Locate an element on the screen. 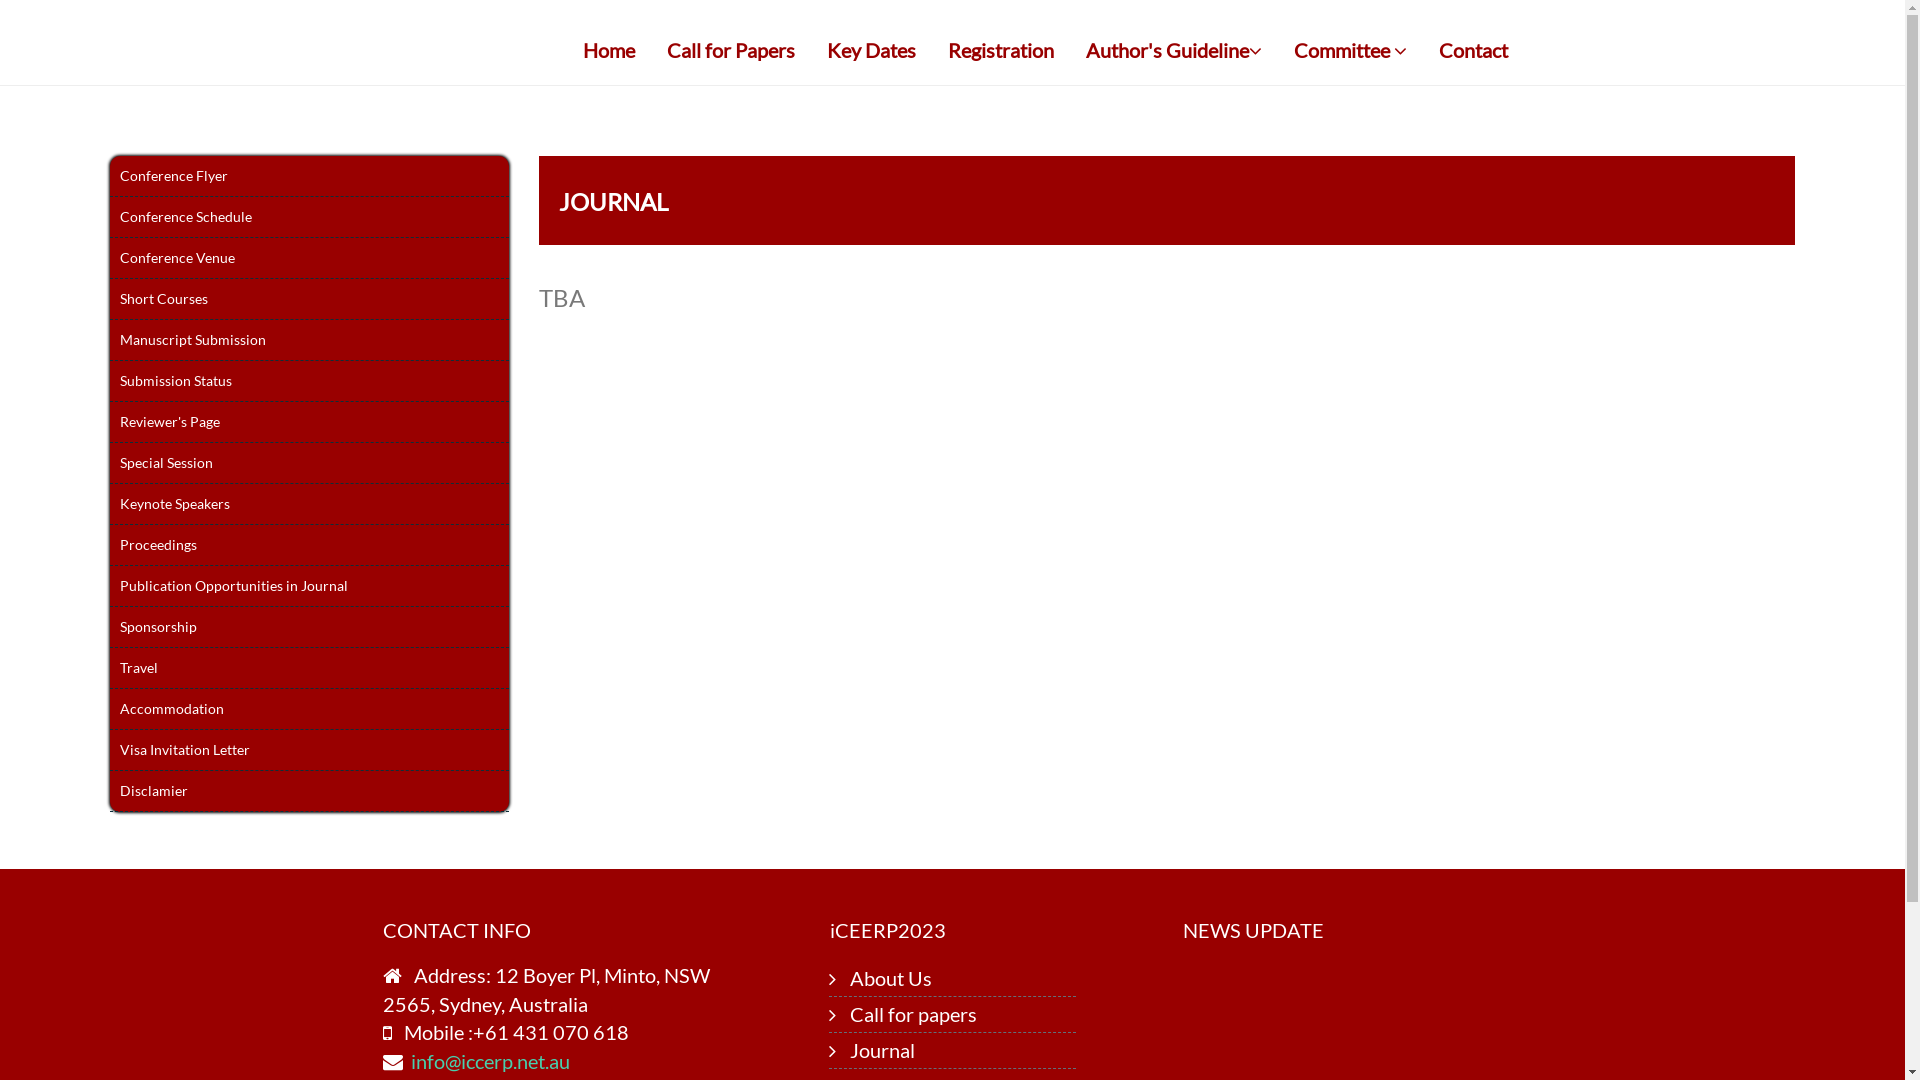 This screenshot has height=1080, width=1920. Travel is located at coordinates (309, 668).